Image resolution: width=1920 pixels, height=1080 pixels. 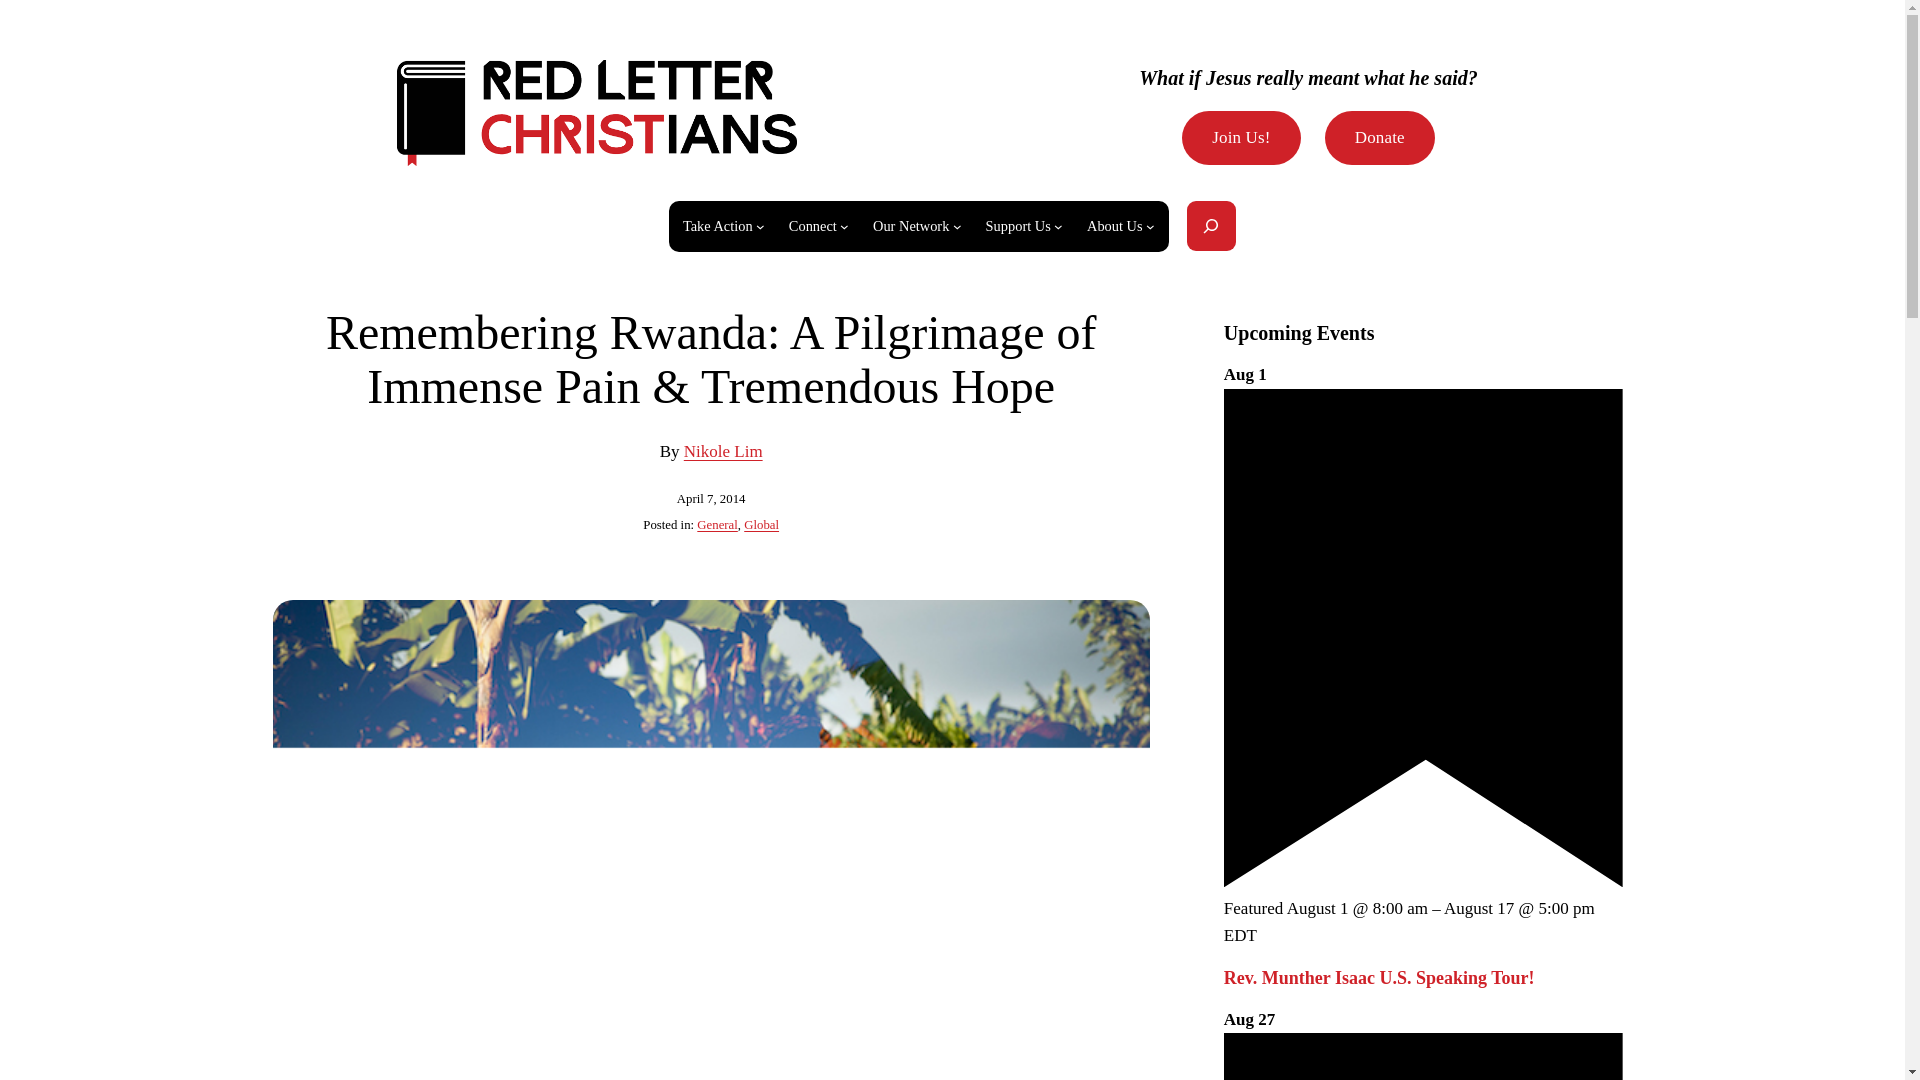 I want to click on Join Us!, so click(x=1242, y=138).